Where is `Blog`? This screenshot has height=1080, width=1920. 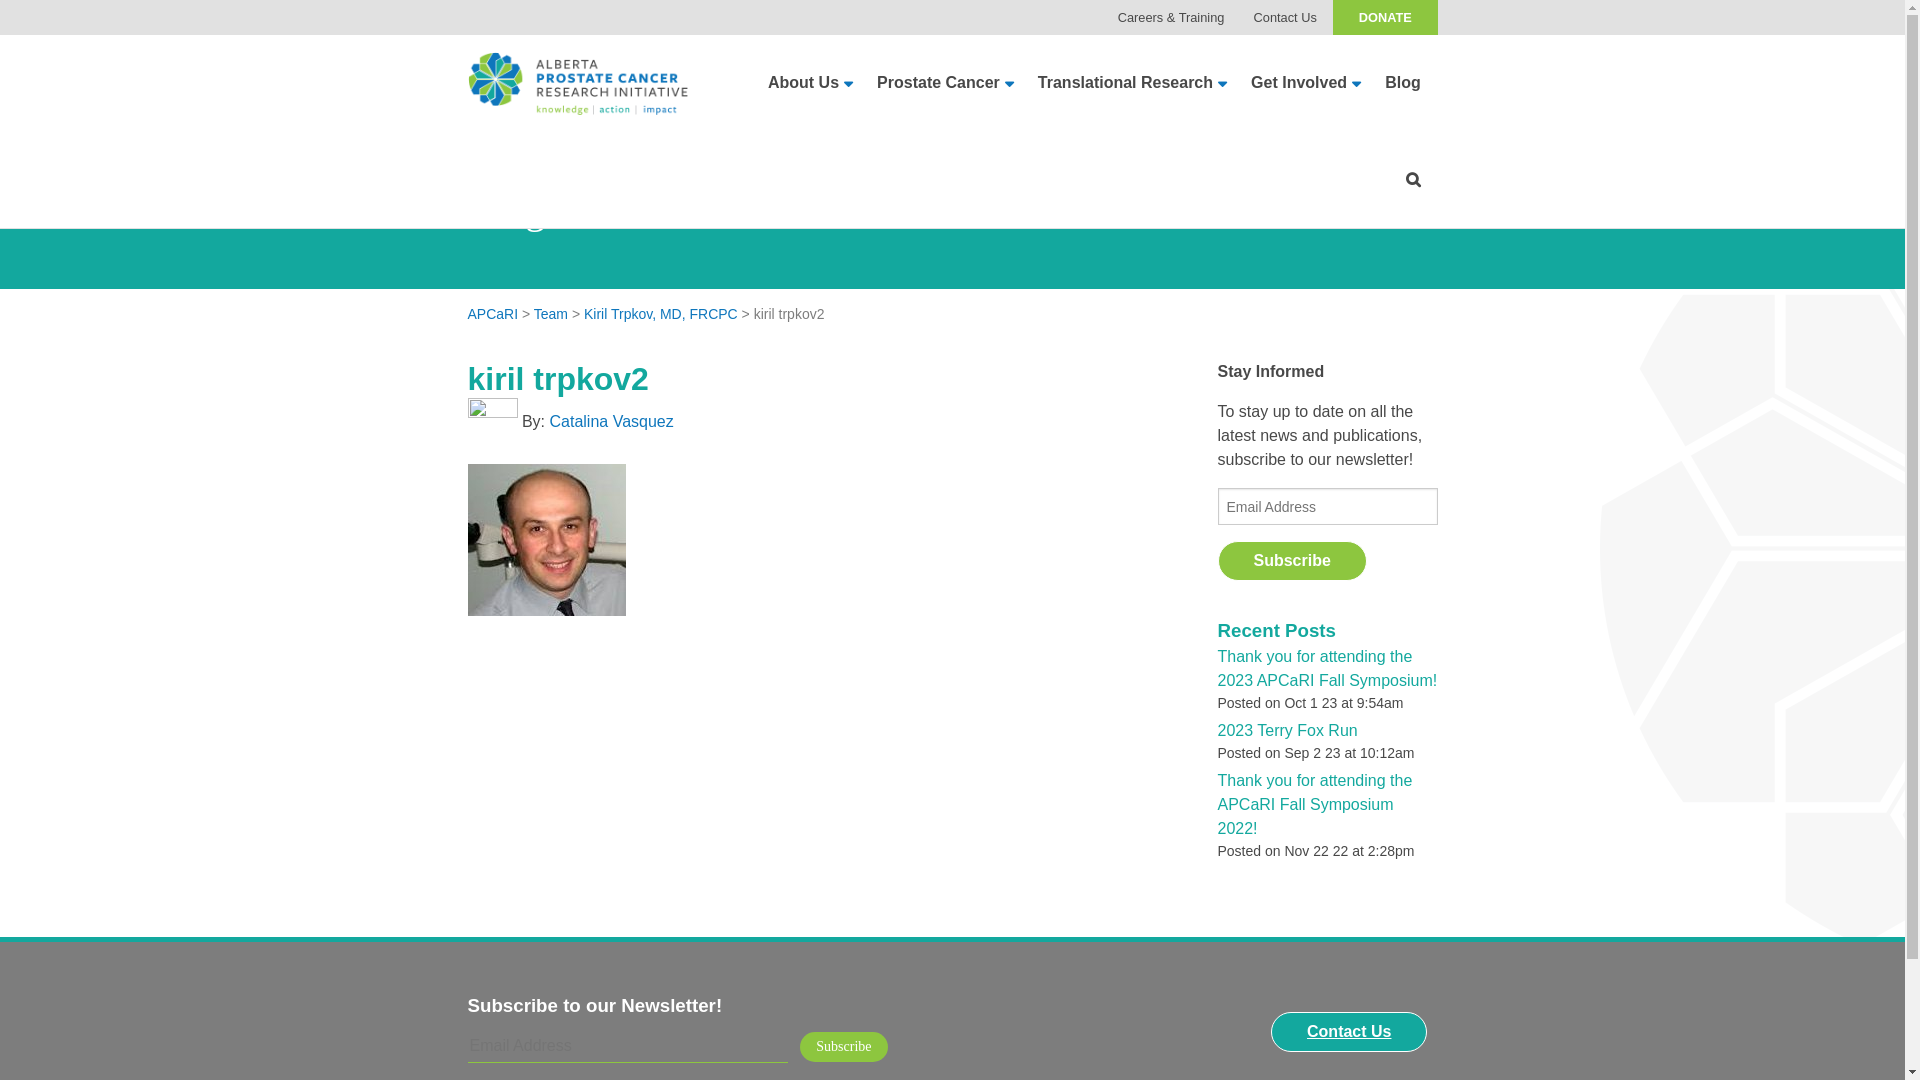 Blog is located at coordinates (1402, 83).